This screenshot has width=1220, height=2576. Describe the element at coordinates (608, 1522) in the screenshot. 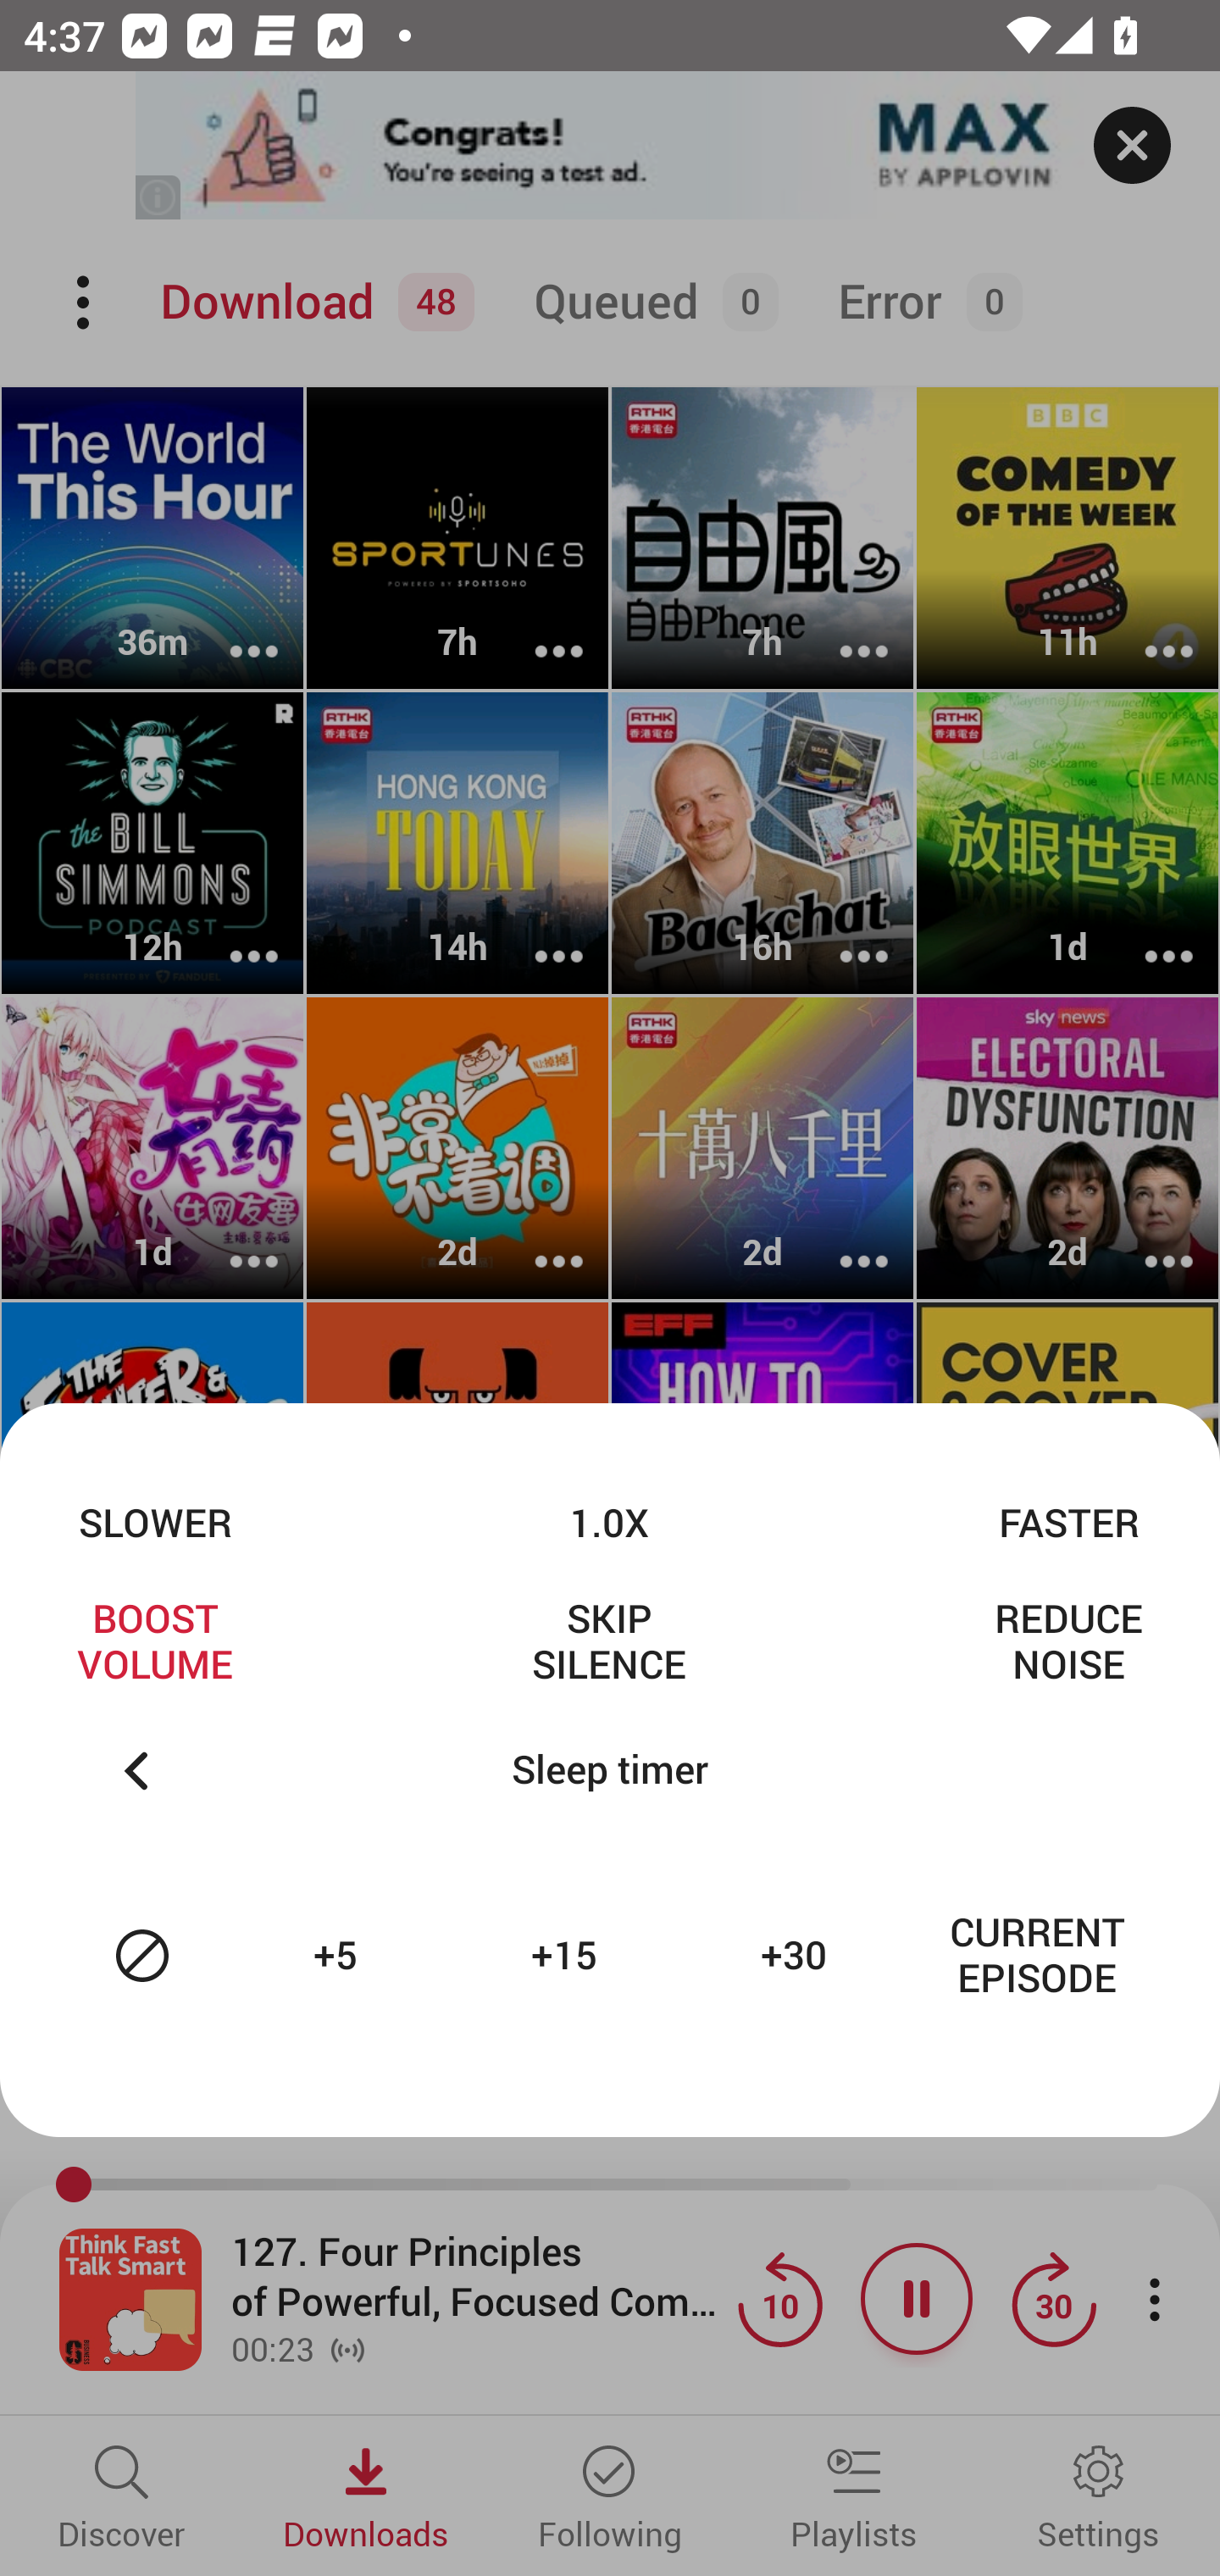

I see `1.0X` at that location.